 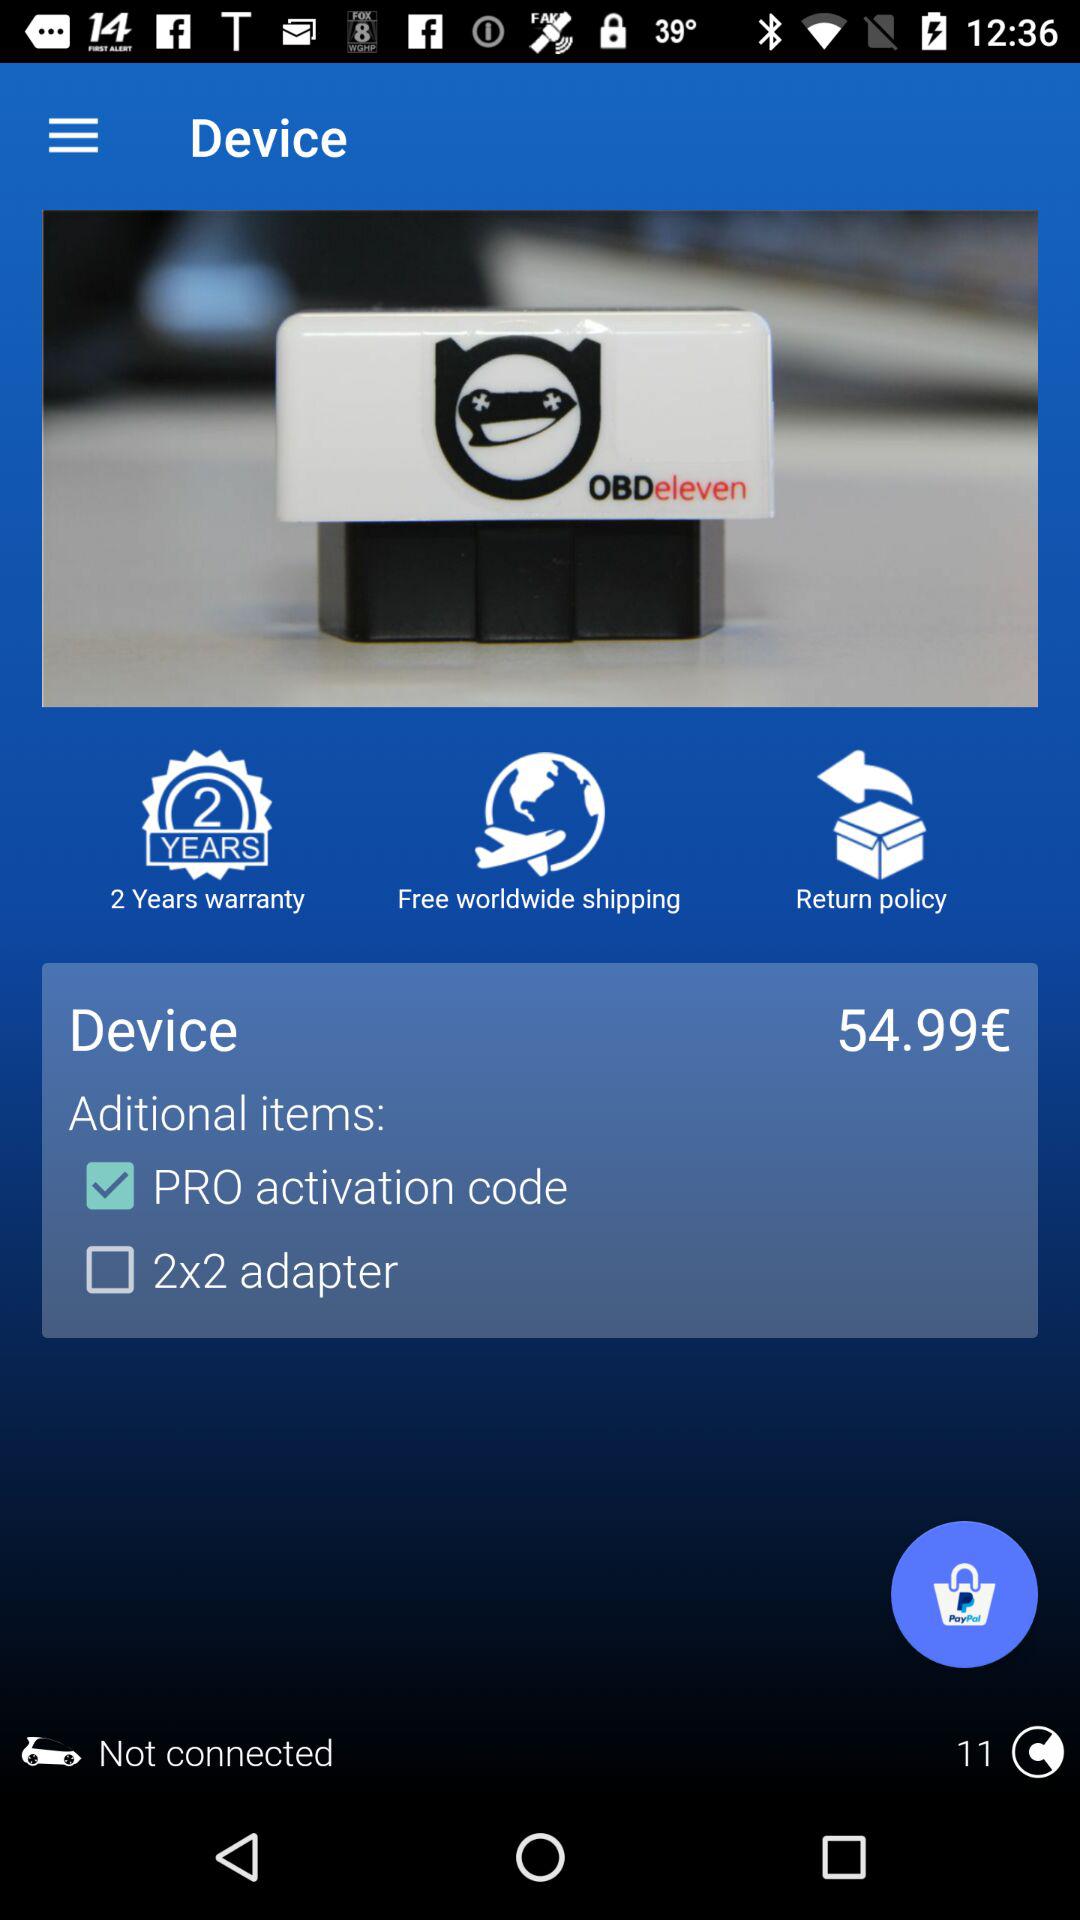 What do you see at coordinates (318, 1185) in the screenshot?
I see `select the pro activation code item` at bounding box center [318, 1185].